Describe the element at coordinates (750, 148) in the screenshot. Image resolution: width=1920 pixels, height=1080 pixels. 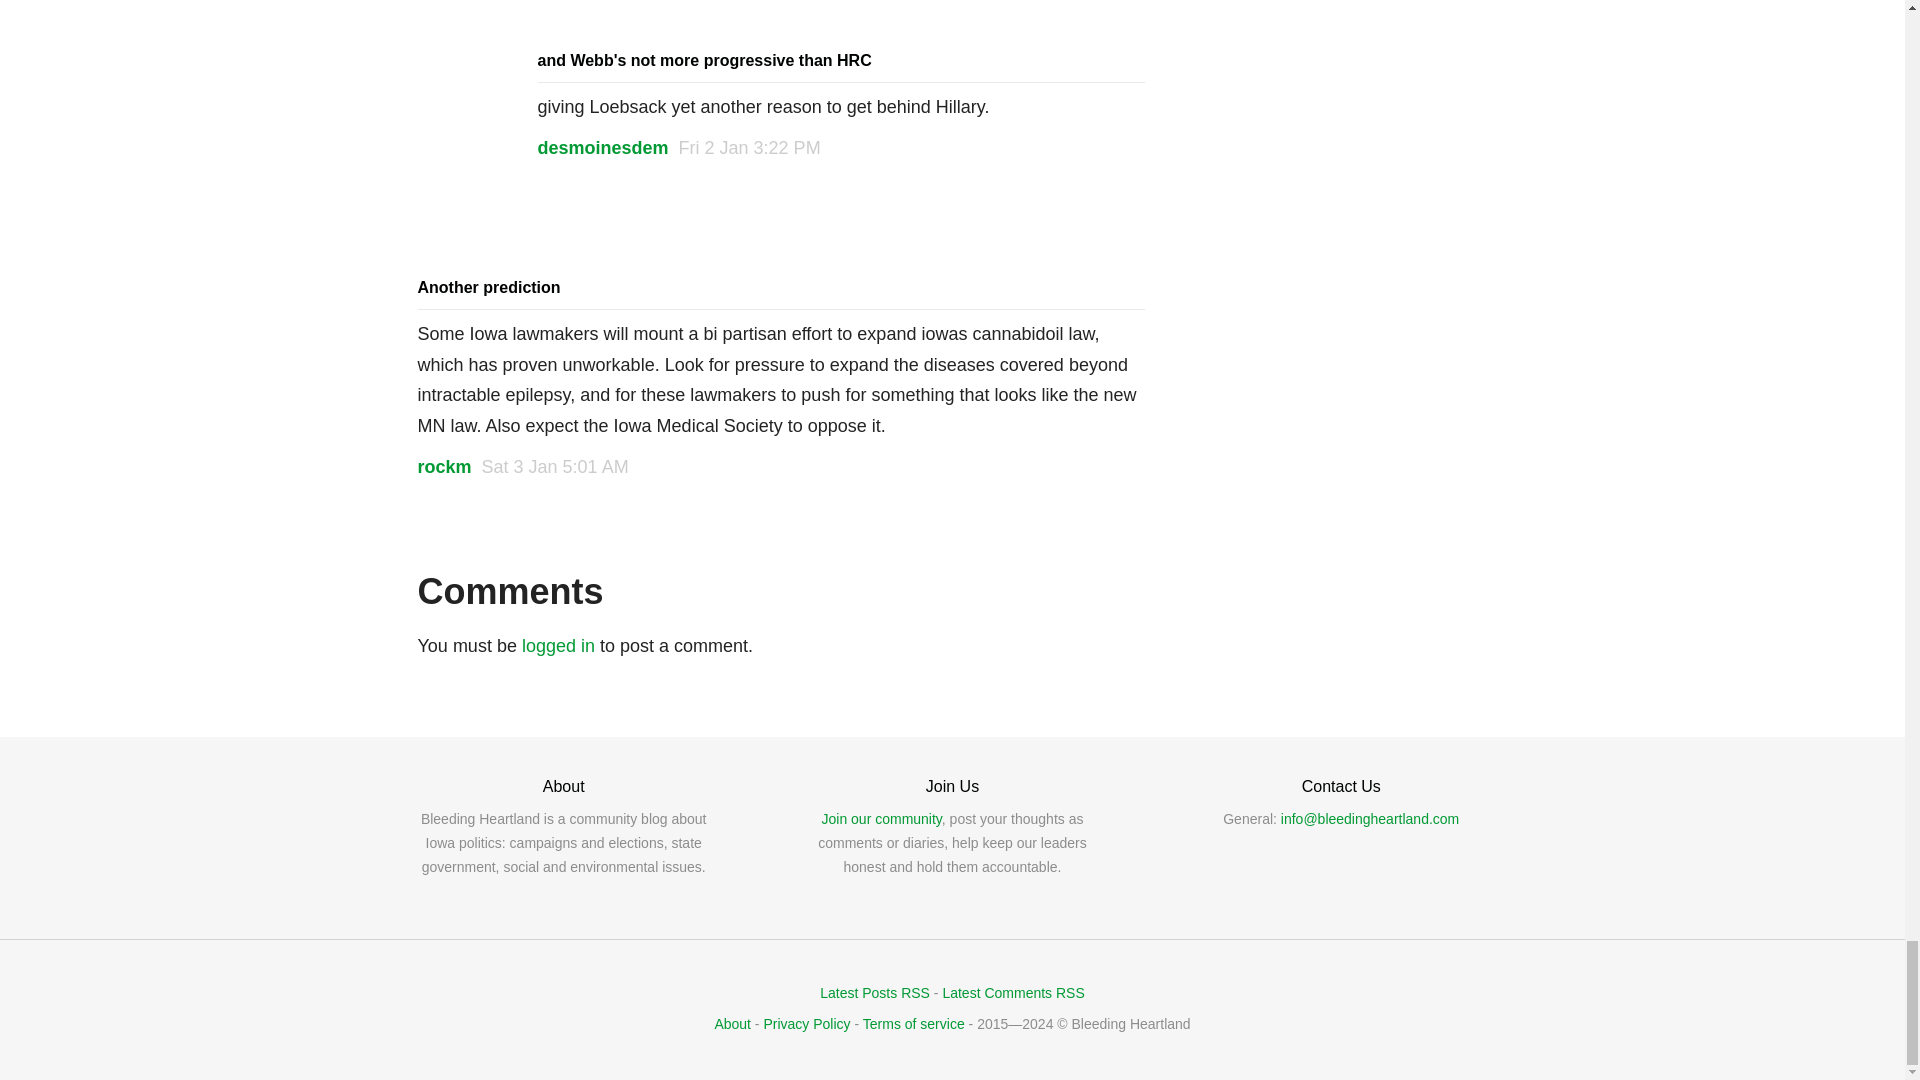
I see `Comment Permalink` at that location.